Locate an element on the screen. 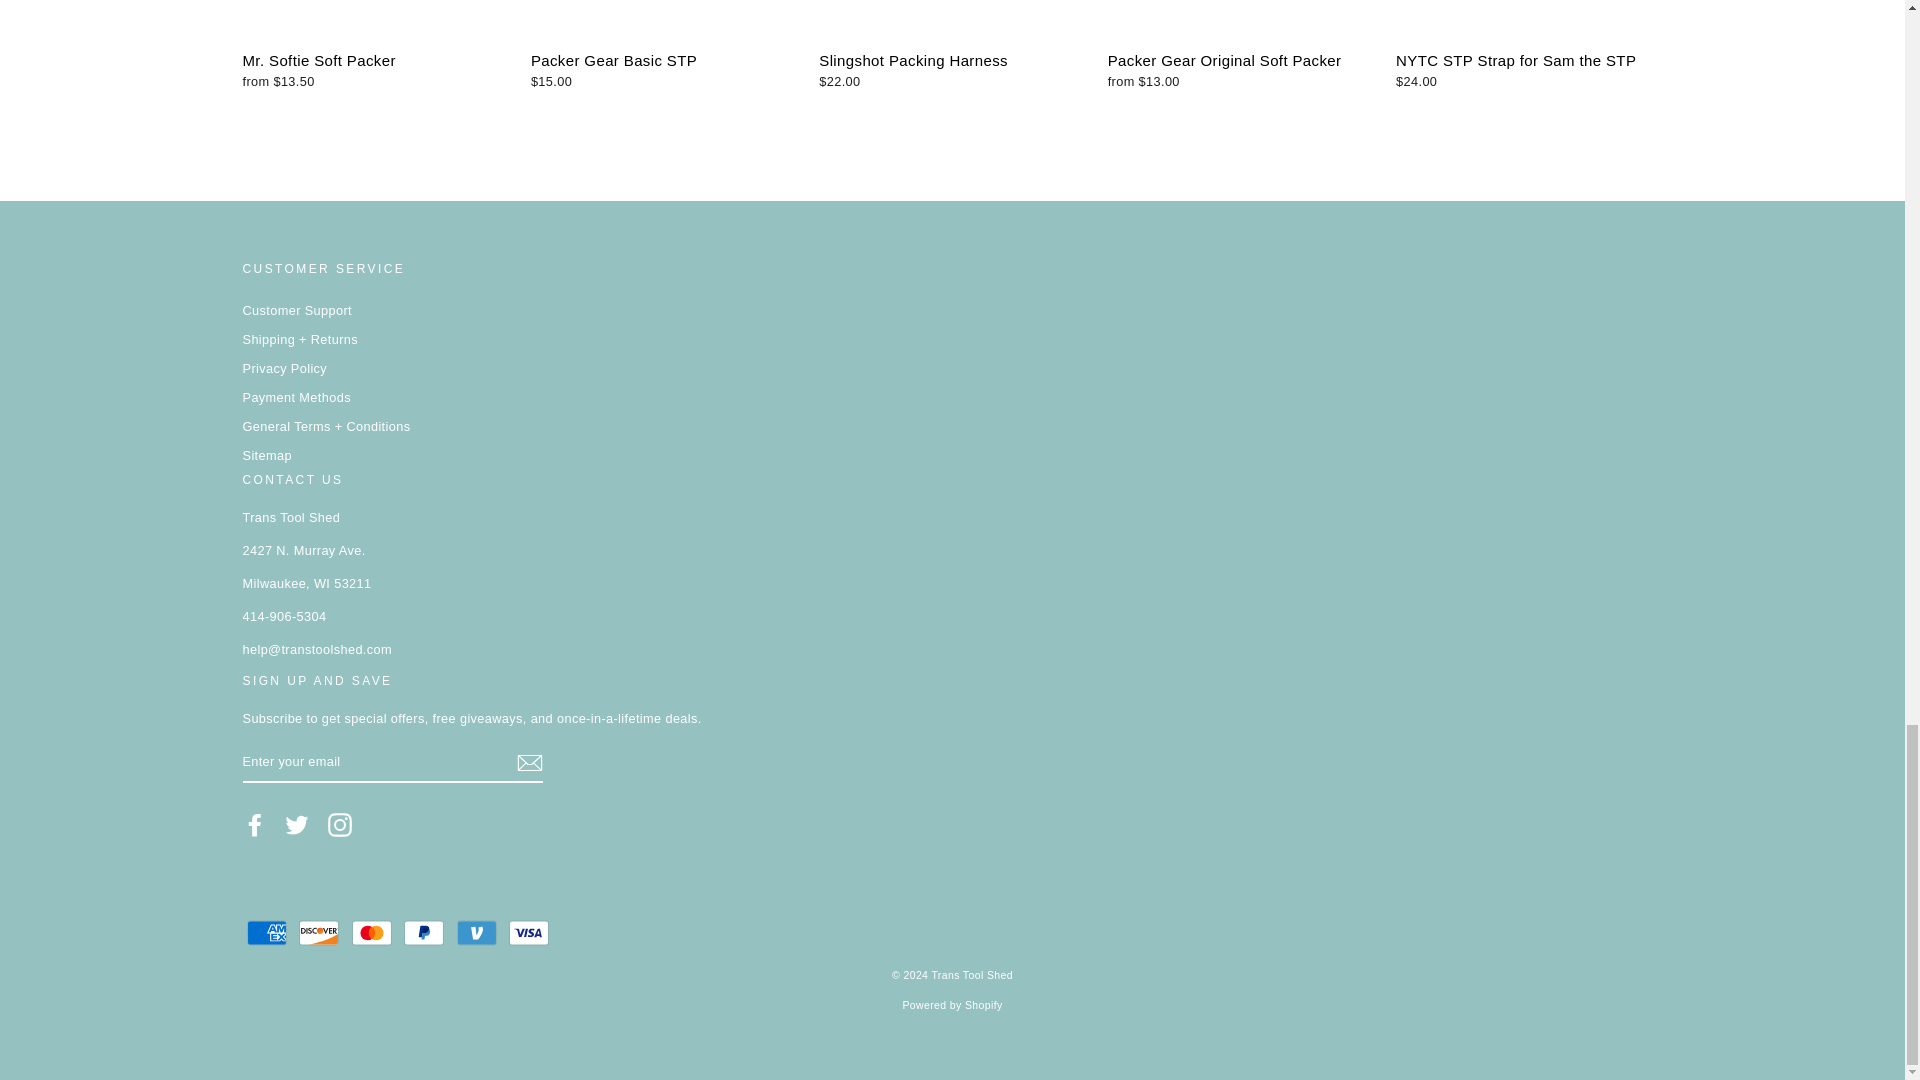  Trans Tool Shed on Twitter is located at coordinates (296, 825).